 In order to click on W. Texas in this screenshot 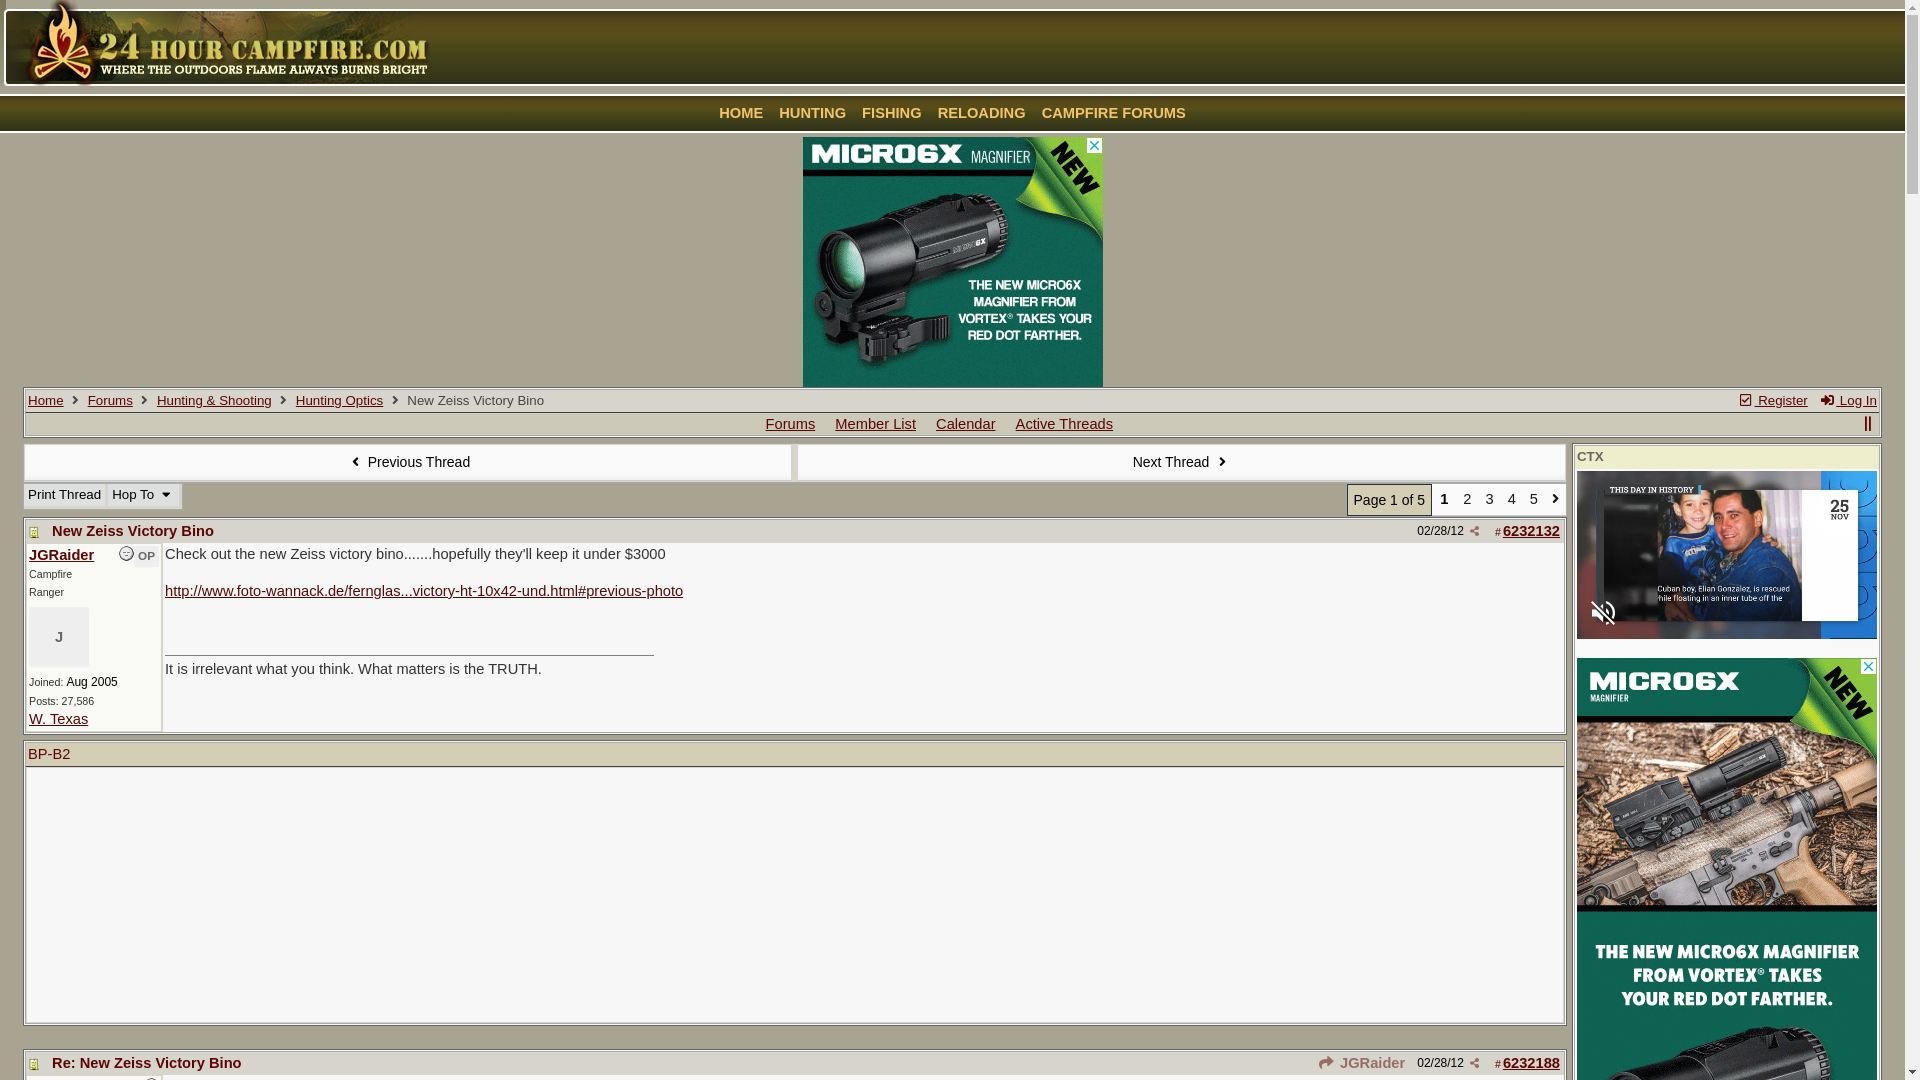, I will do `click(58, 719)`.